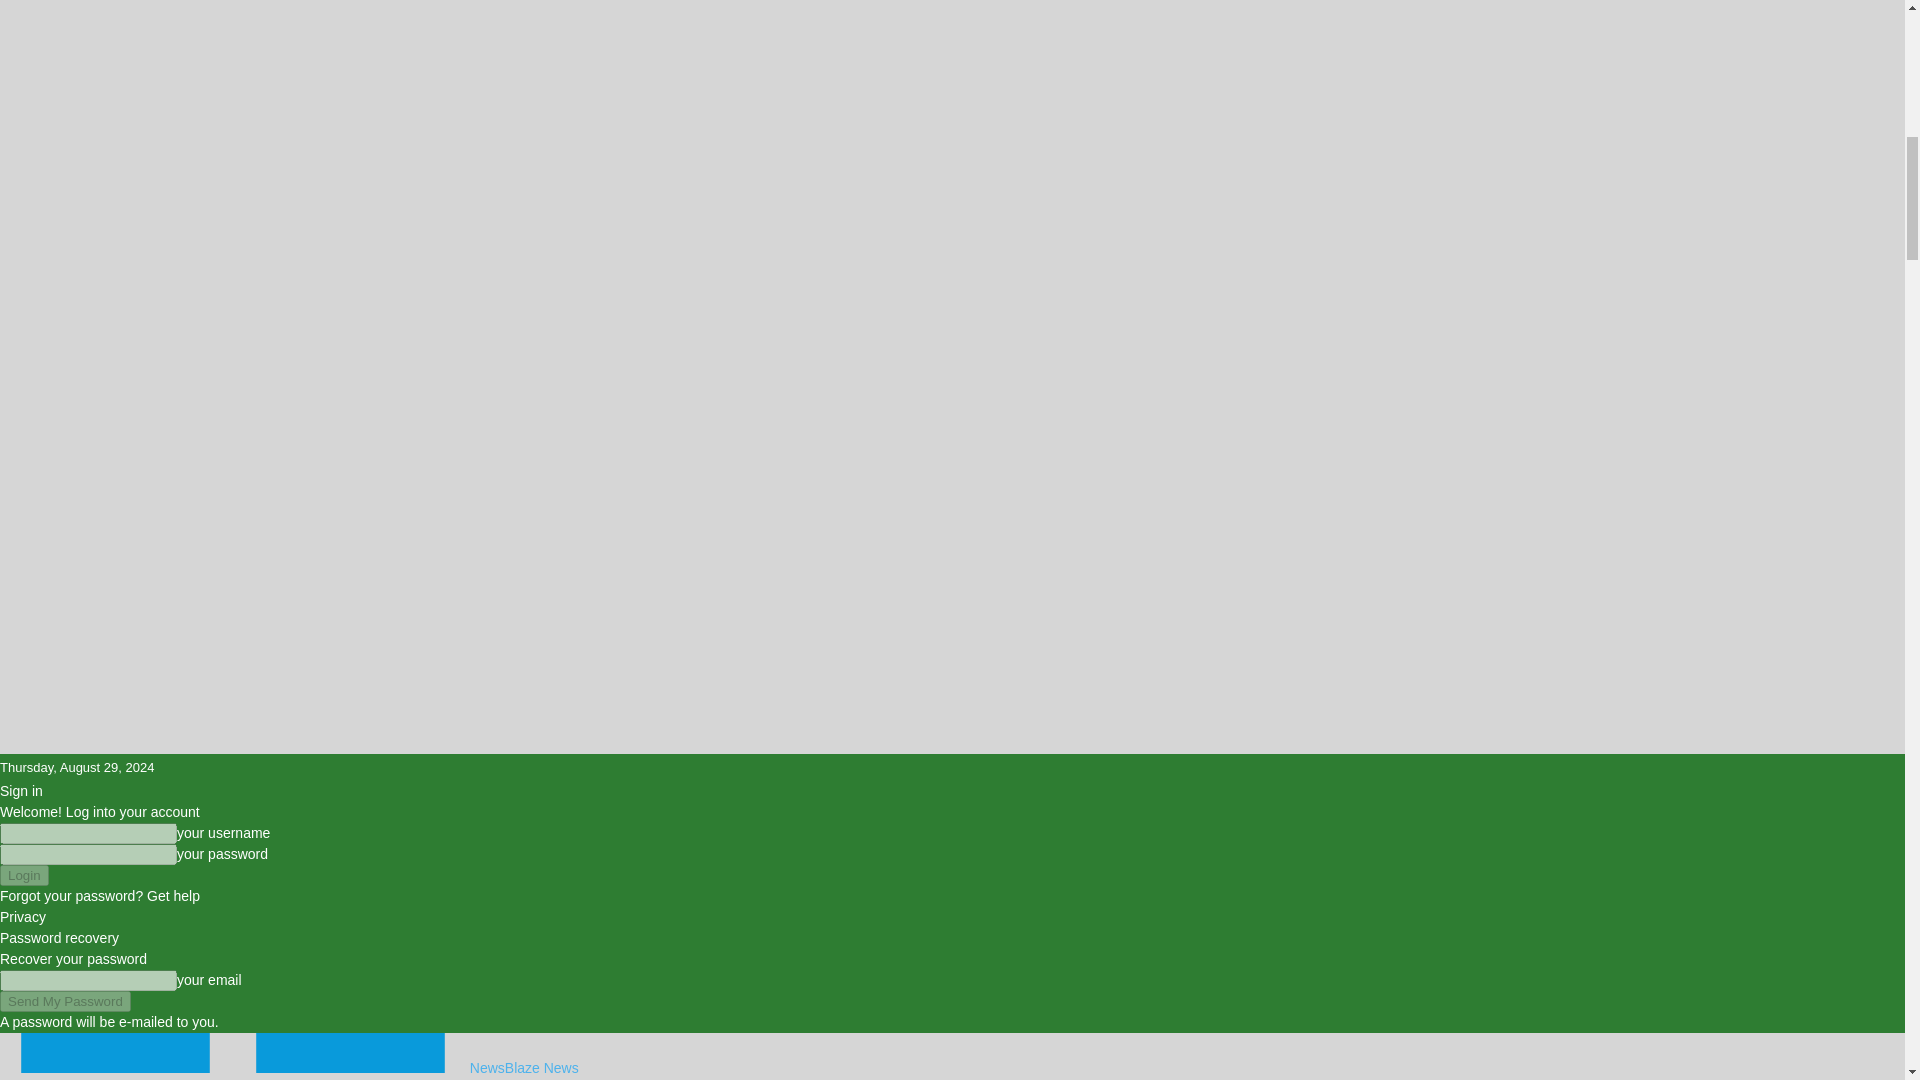  I want to click on Send My Password, so click(65, 1001).